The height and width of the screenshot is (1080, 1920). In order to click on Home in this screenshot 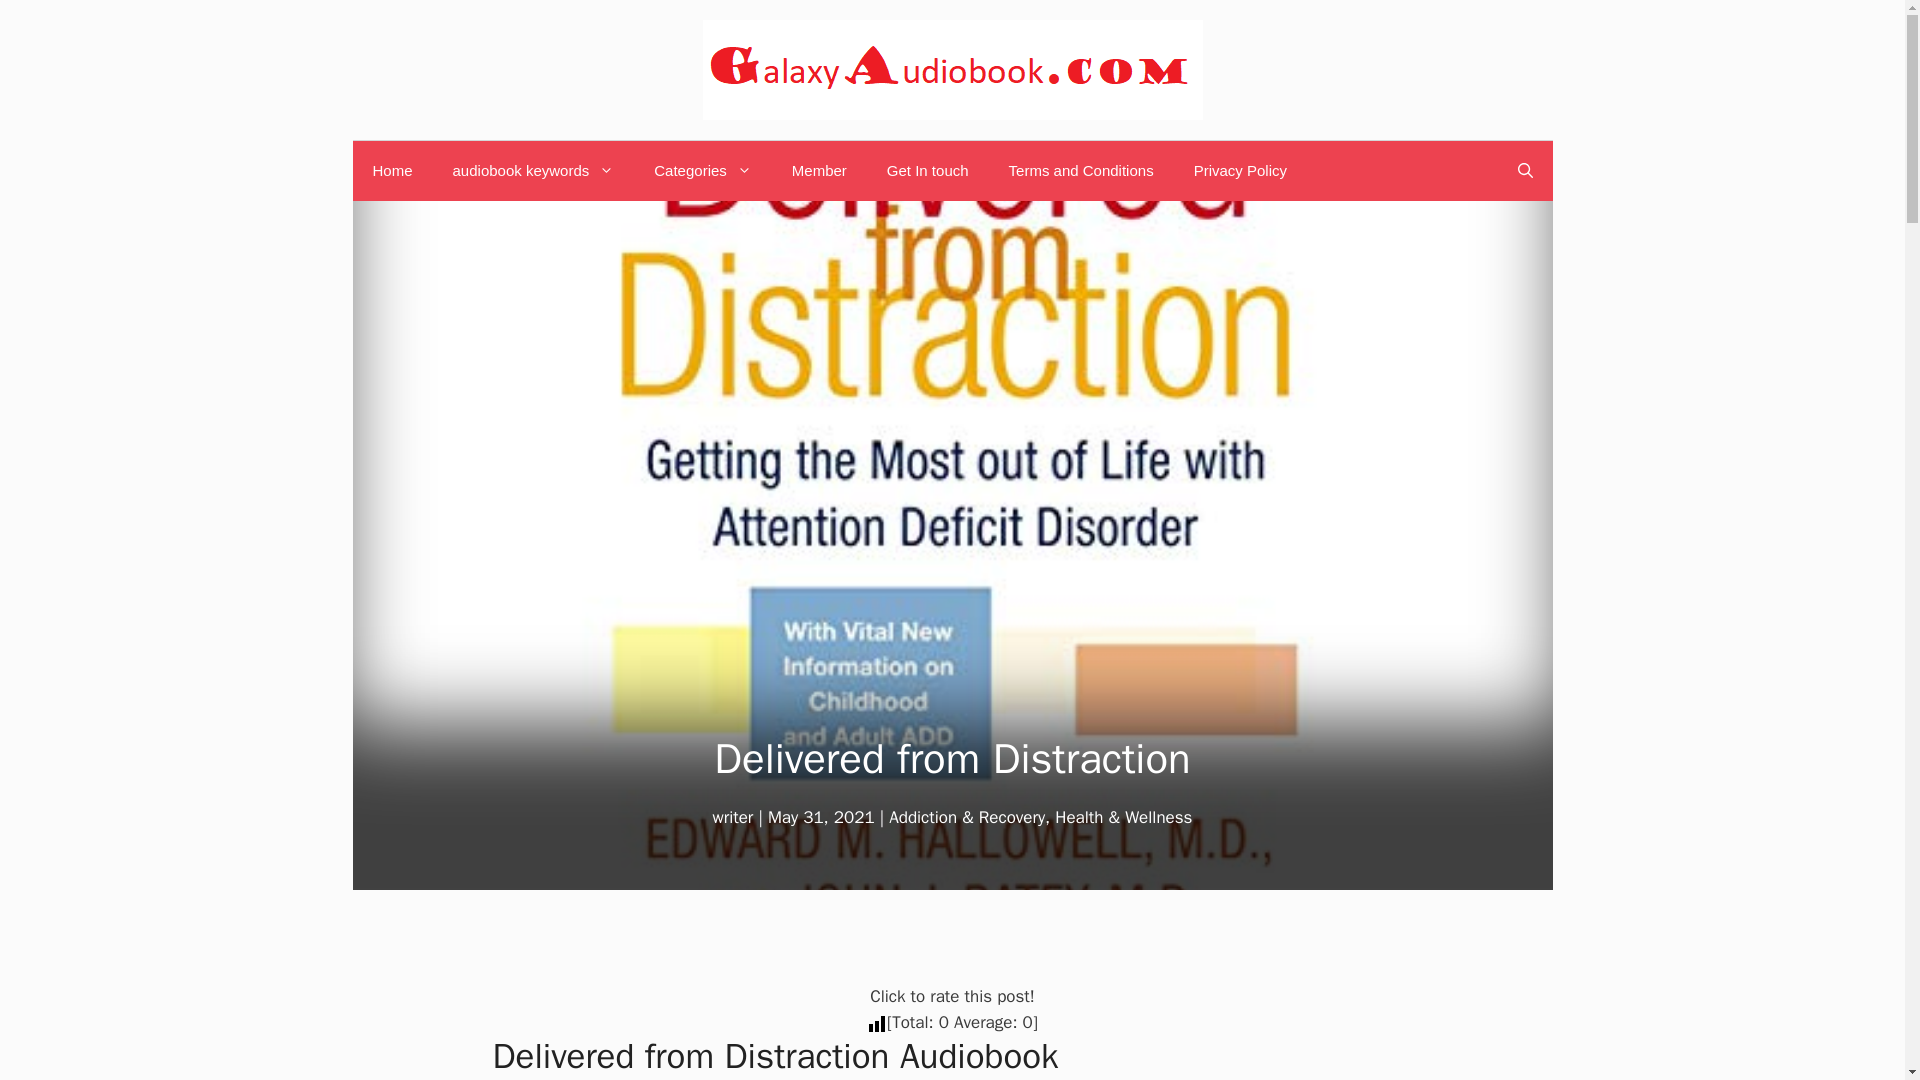, I will do `click(392, 170)`.